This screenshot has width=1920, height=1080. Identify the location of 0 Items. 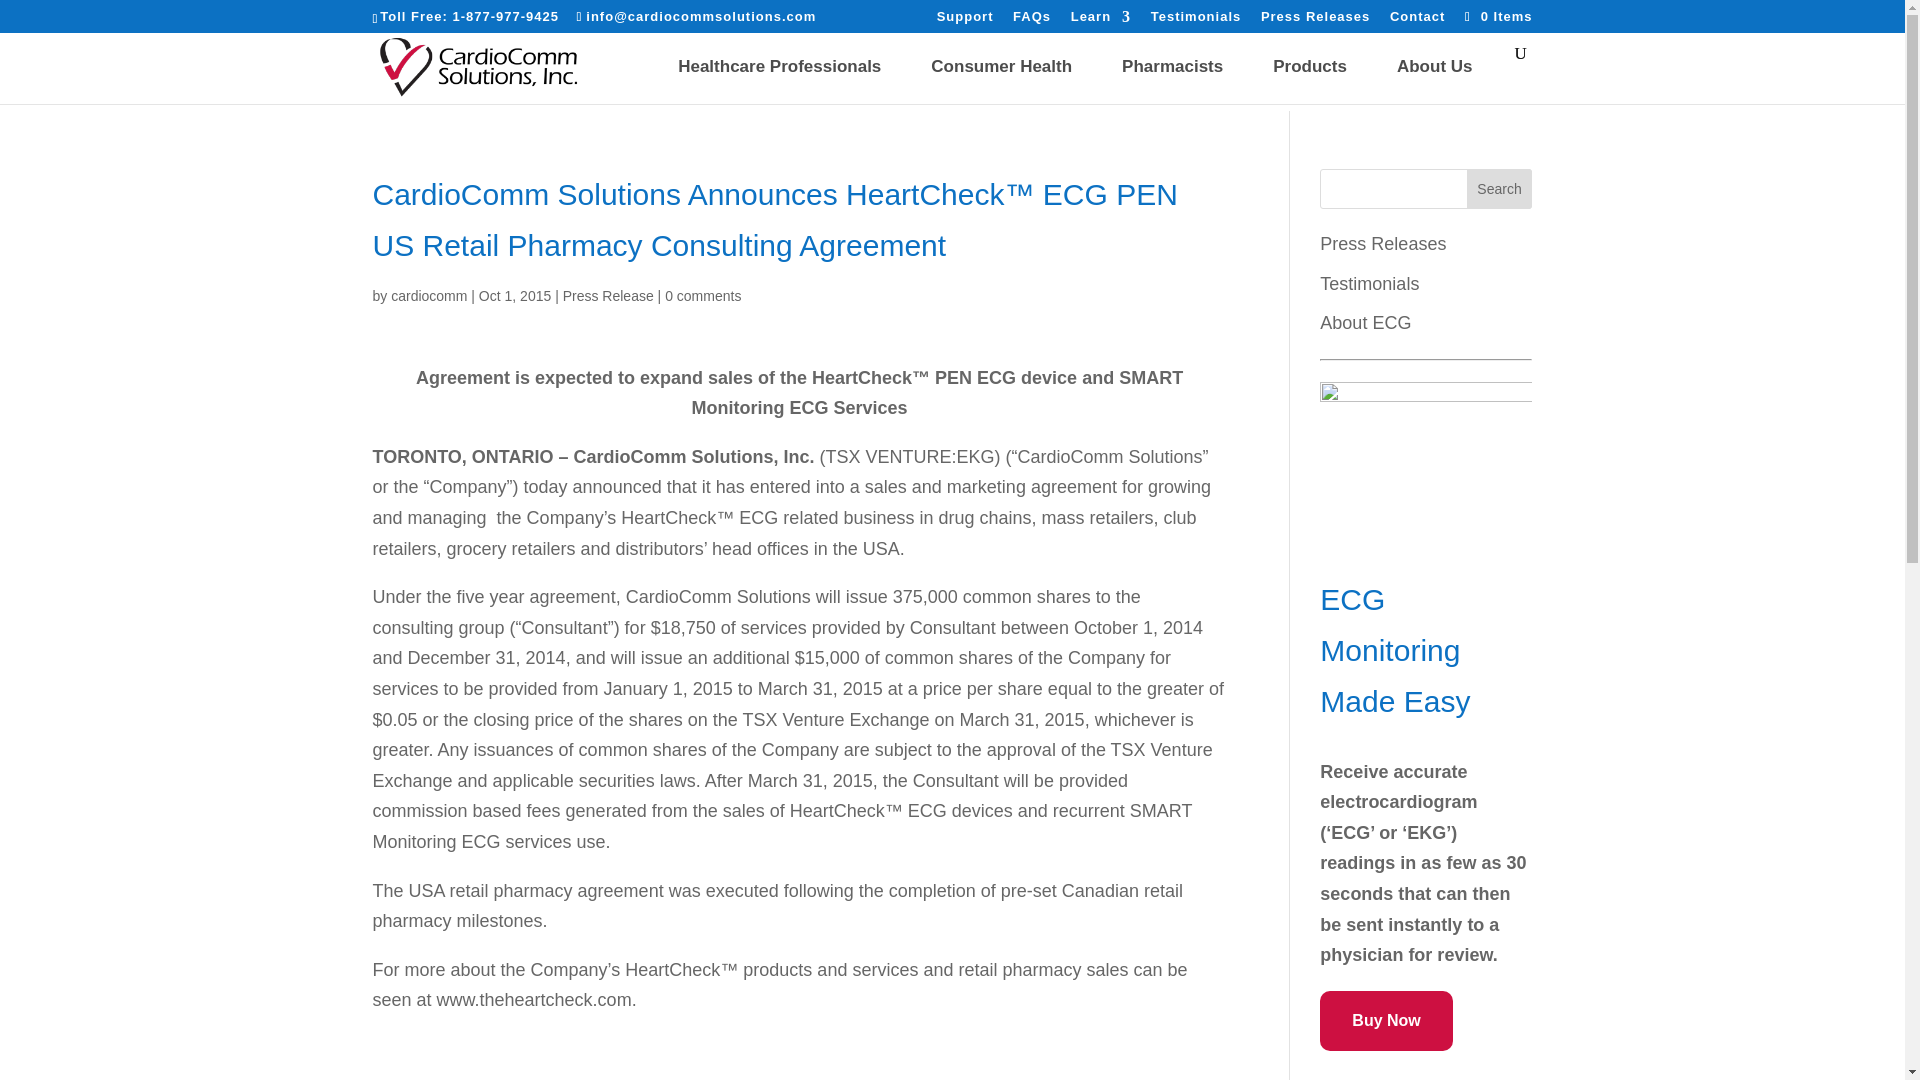
(1496, 16).